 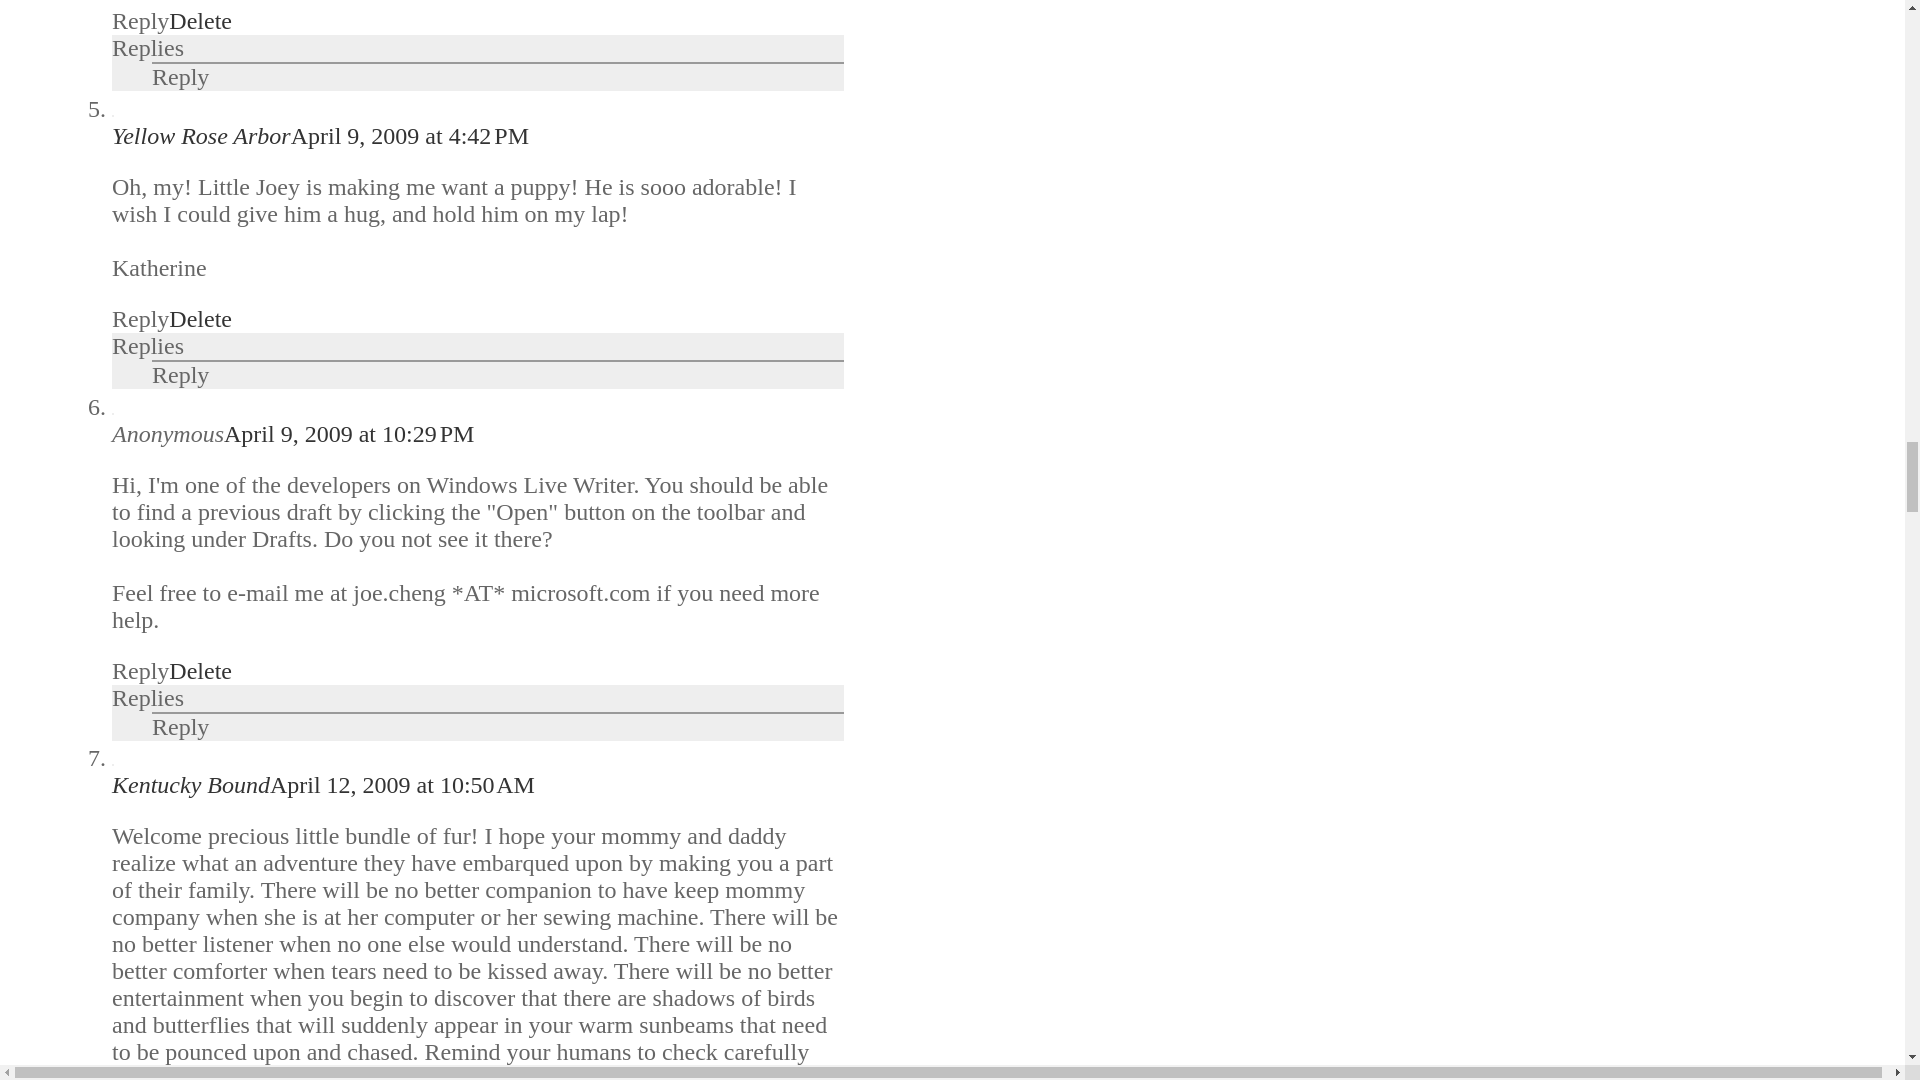 What do you see at coordinates (140, 318) in the screenshot?
I see `Reply` at bounding box center [140, 318].